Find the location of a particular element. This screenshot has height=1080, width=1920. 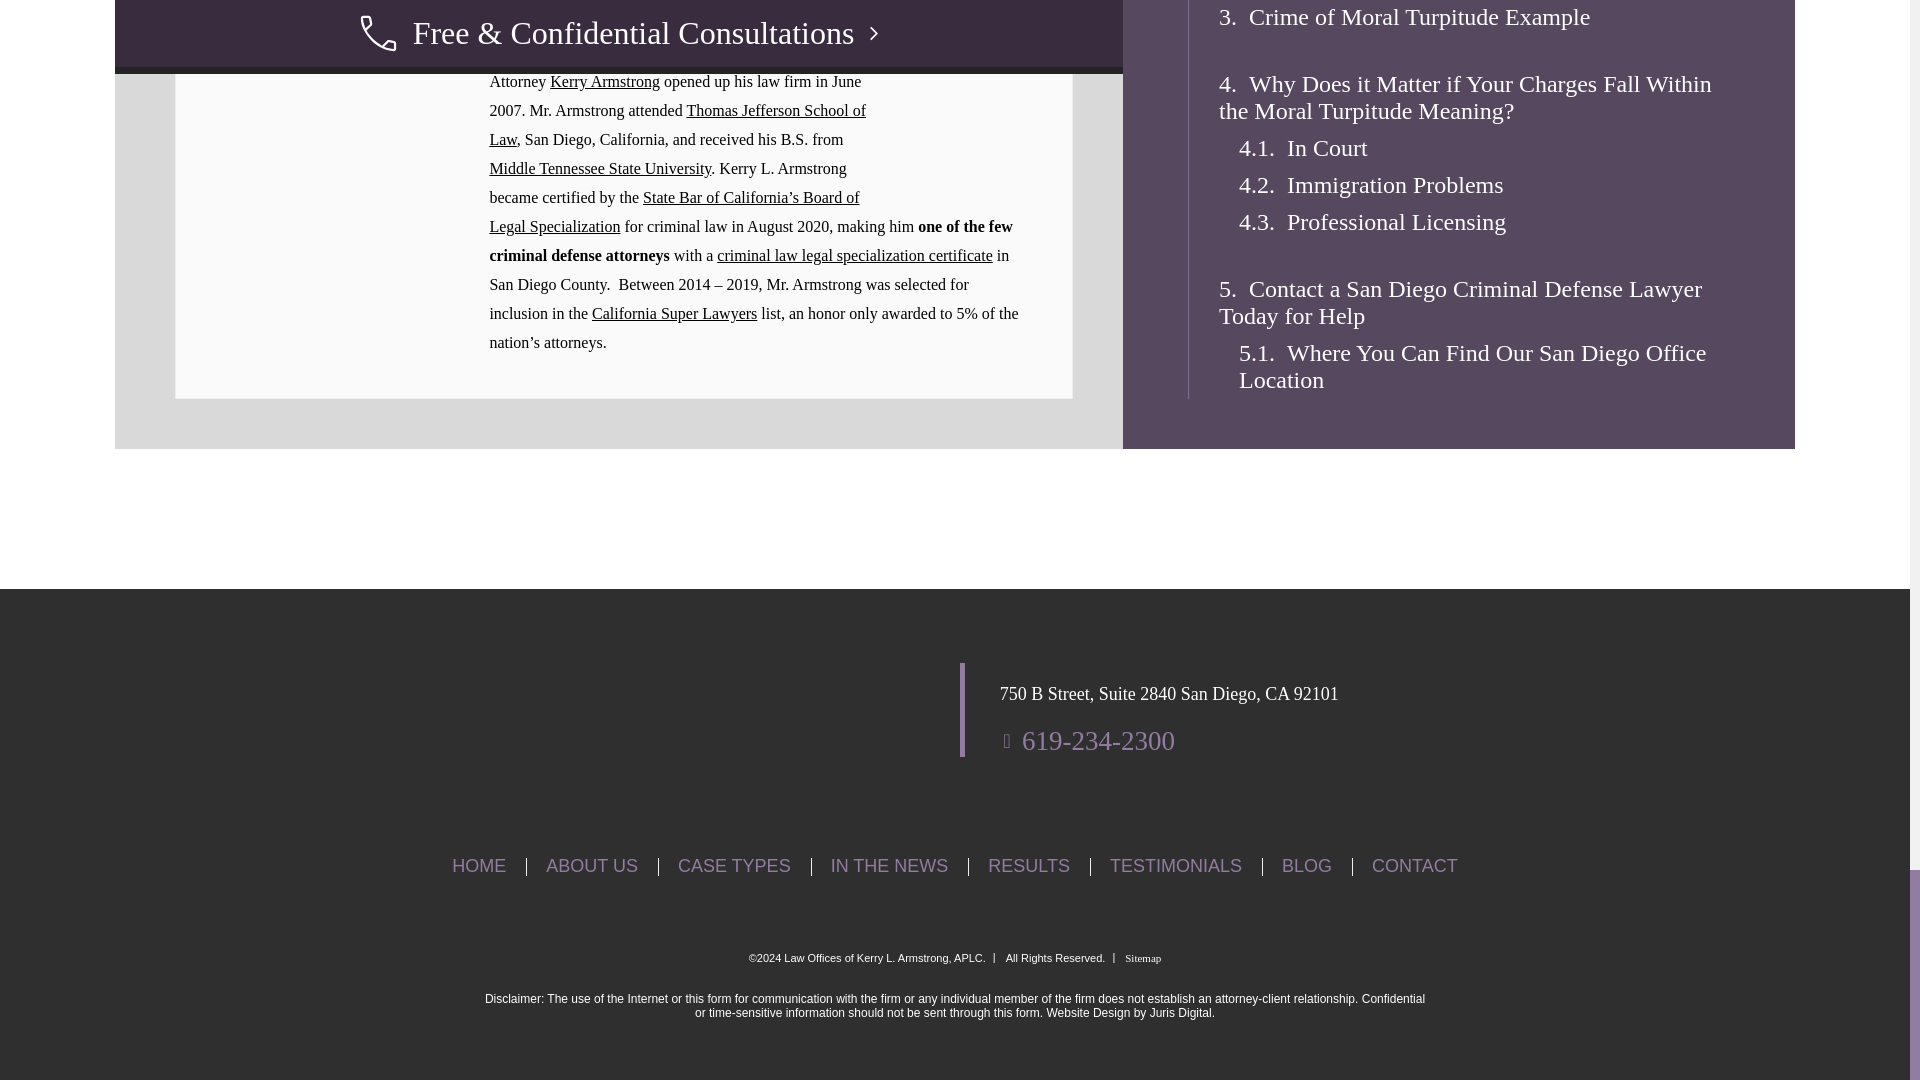

Law Offices of Kerry L. Armstrong, APLC's sitemap is located at coordinates (1143, 958).